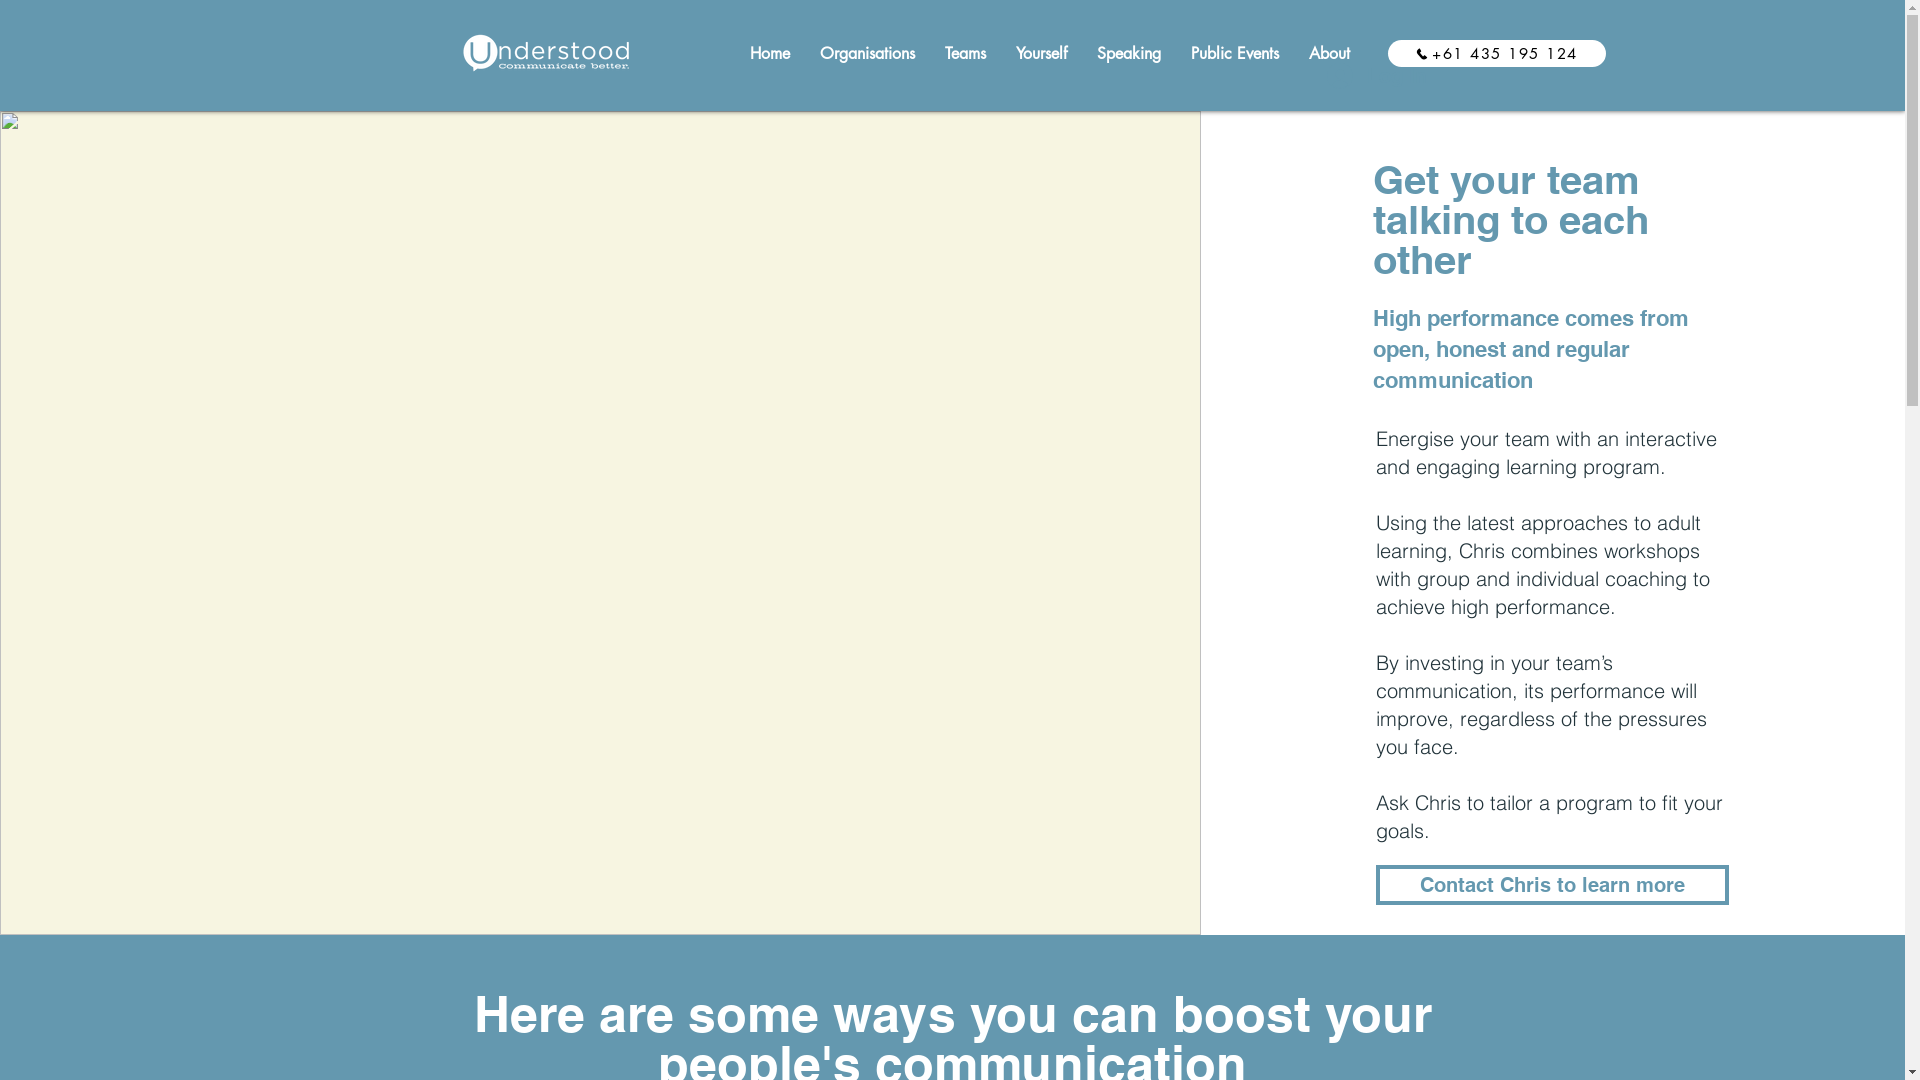  Describe the element at coordinates (866, 54) in the screenshot. I see `Organisations` at that location.